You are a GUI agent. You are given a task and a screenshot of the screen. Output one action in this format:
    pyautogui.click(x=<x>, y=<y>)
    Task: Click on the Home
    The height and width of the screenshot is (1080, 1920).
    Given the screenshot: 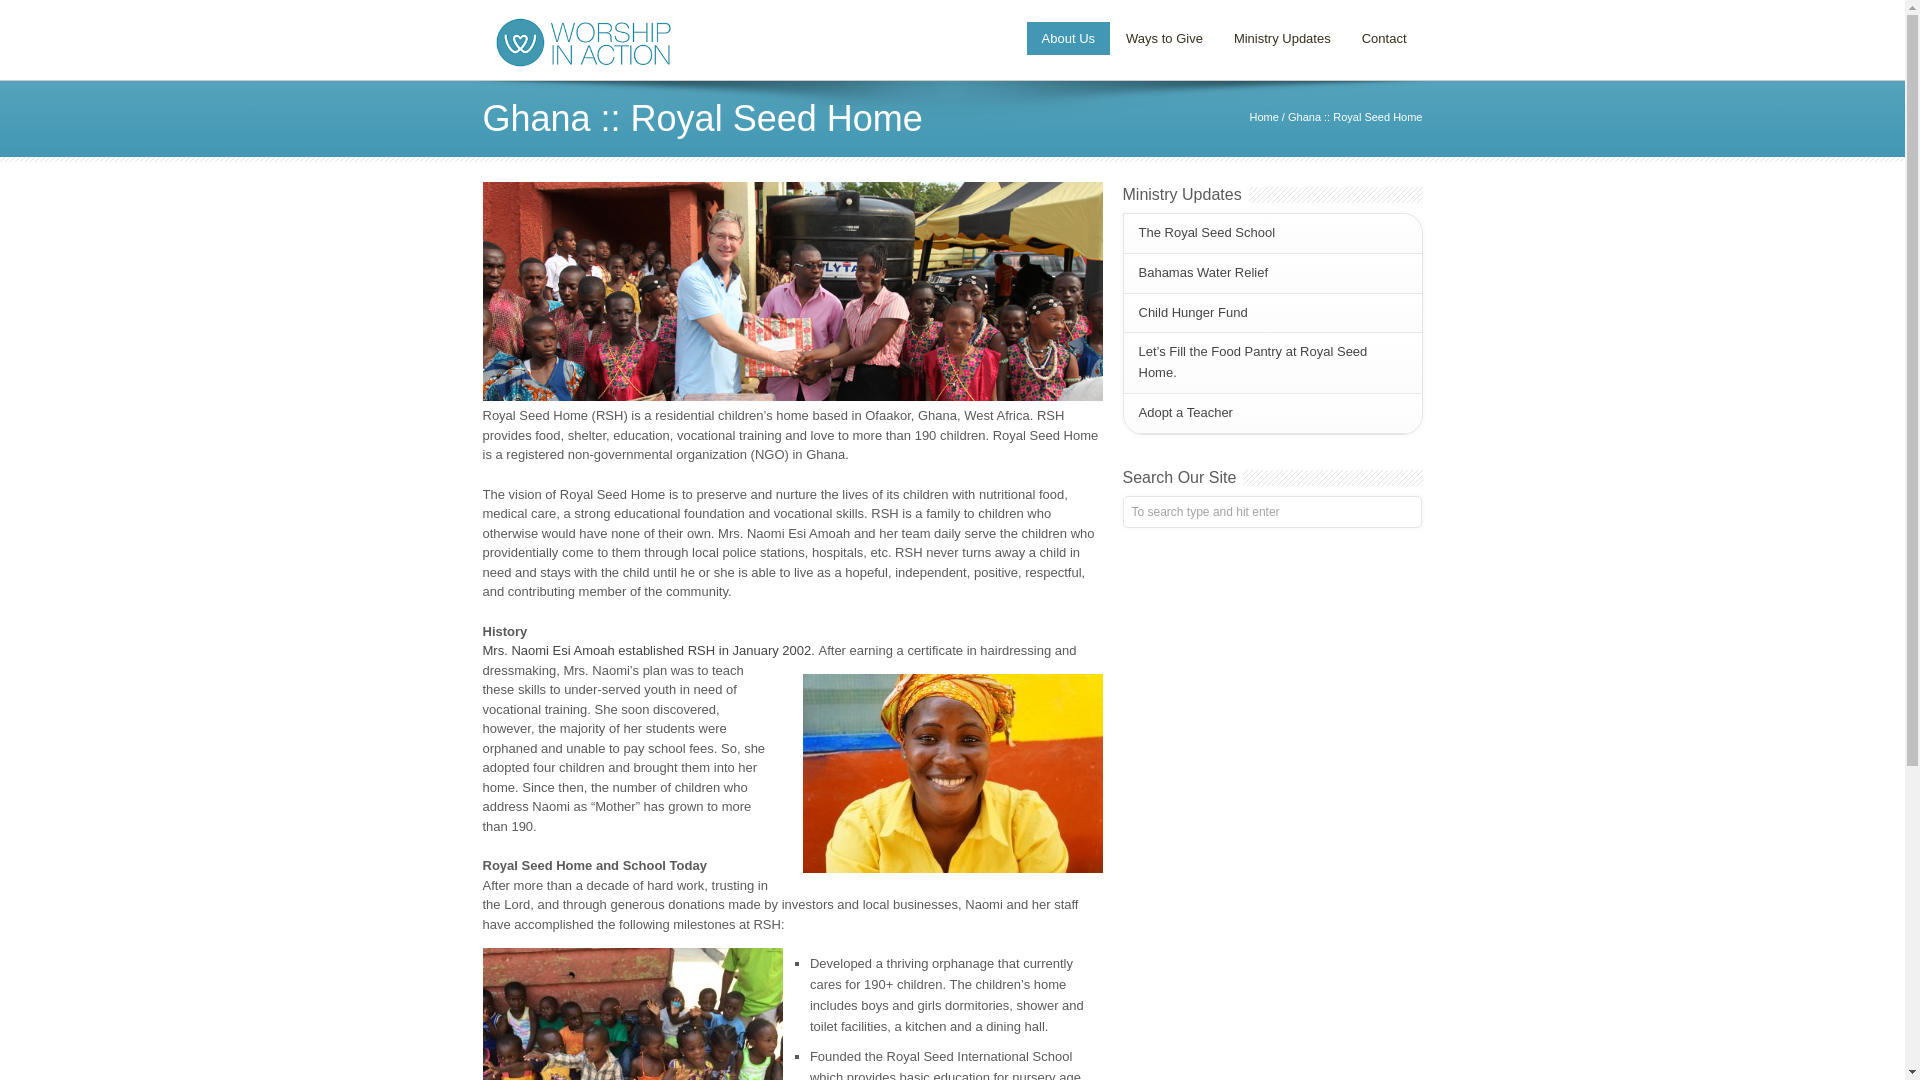 What is the action you would take?
    pyautogui.click(x=1264, y=117)
    